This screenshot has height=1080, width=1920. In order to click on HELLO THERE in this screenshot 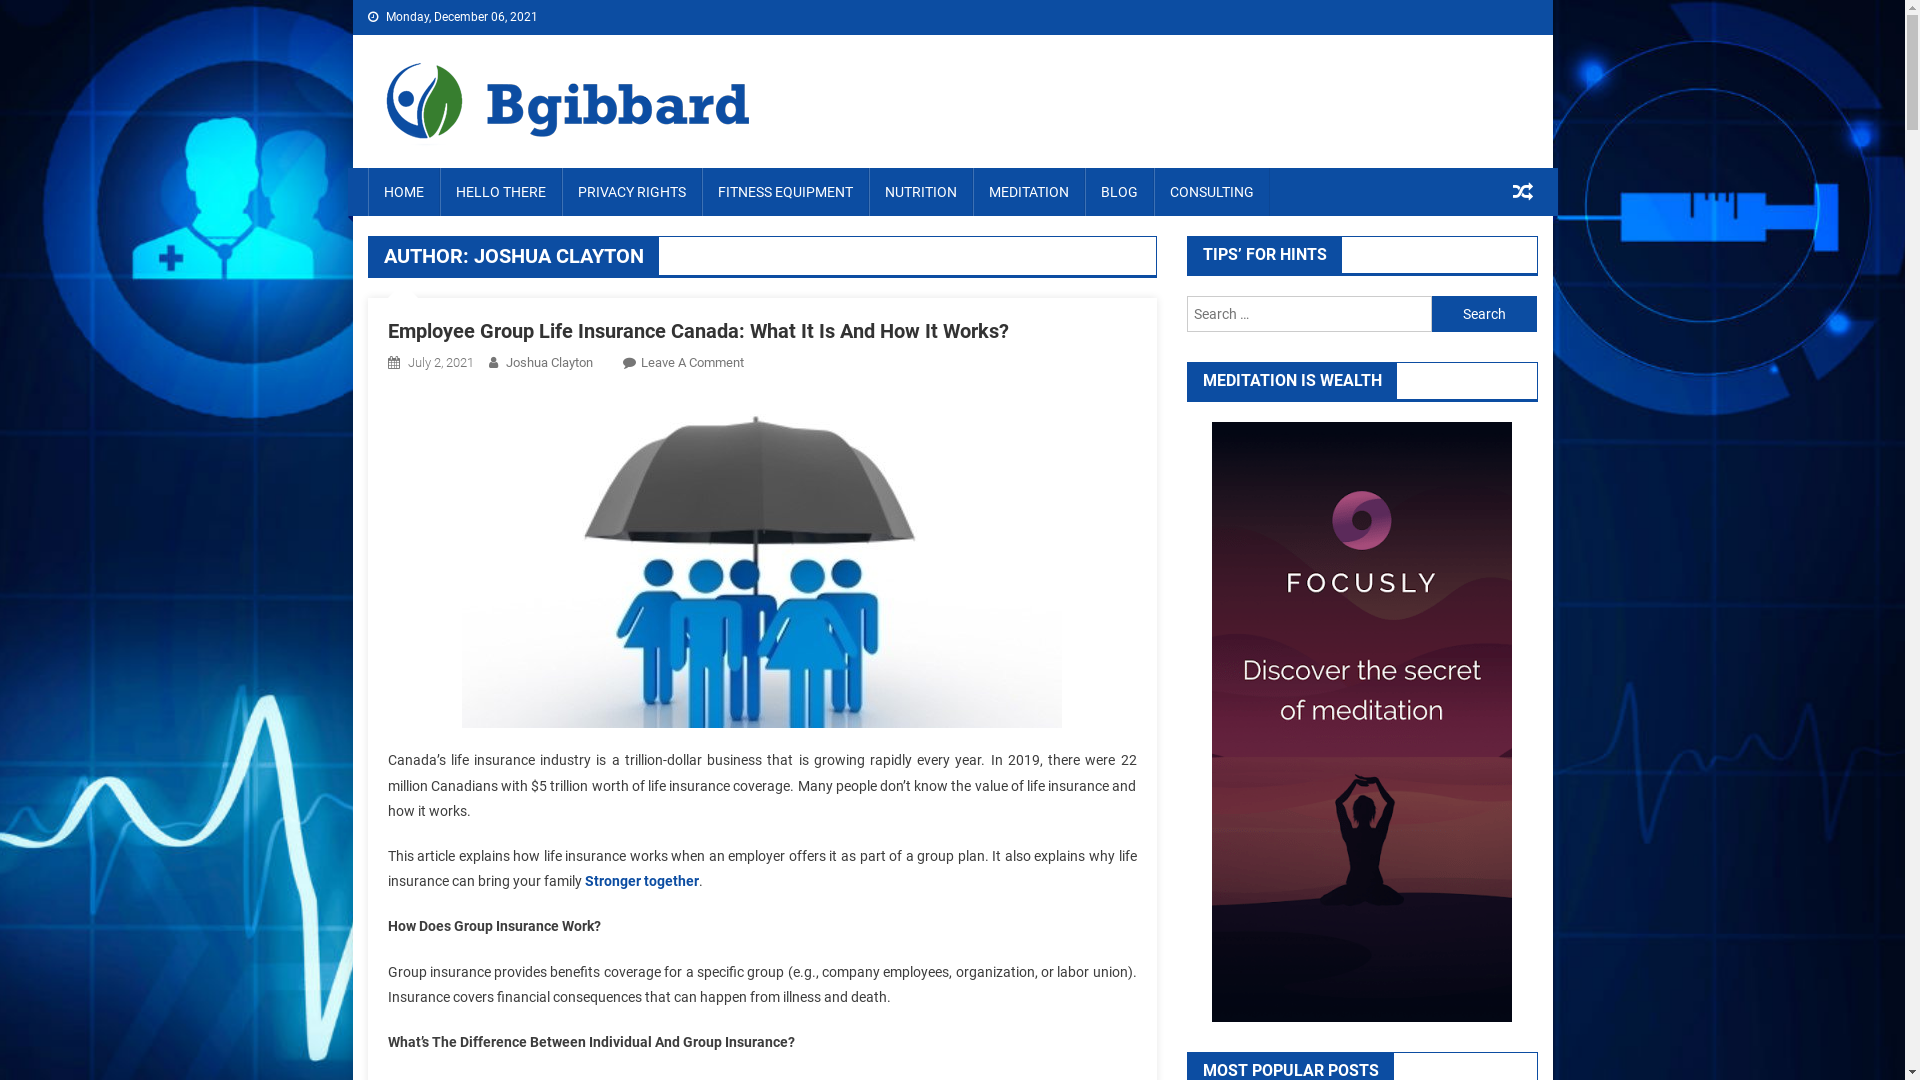, I will do `click(501, 192)`.